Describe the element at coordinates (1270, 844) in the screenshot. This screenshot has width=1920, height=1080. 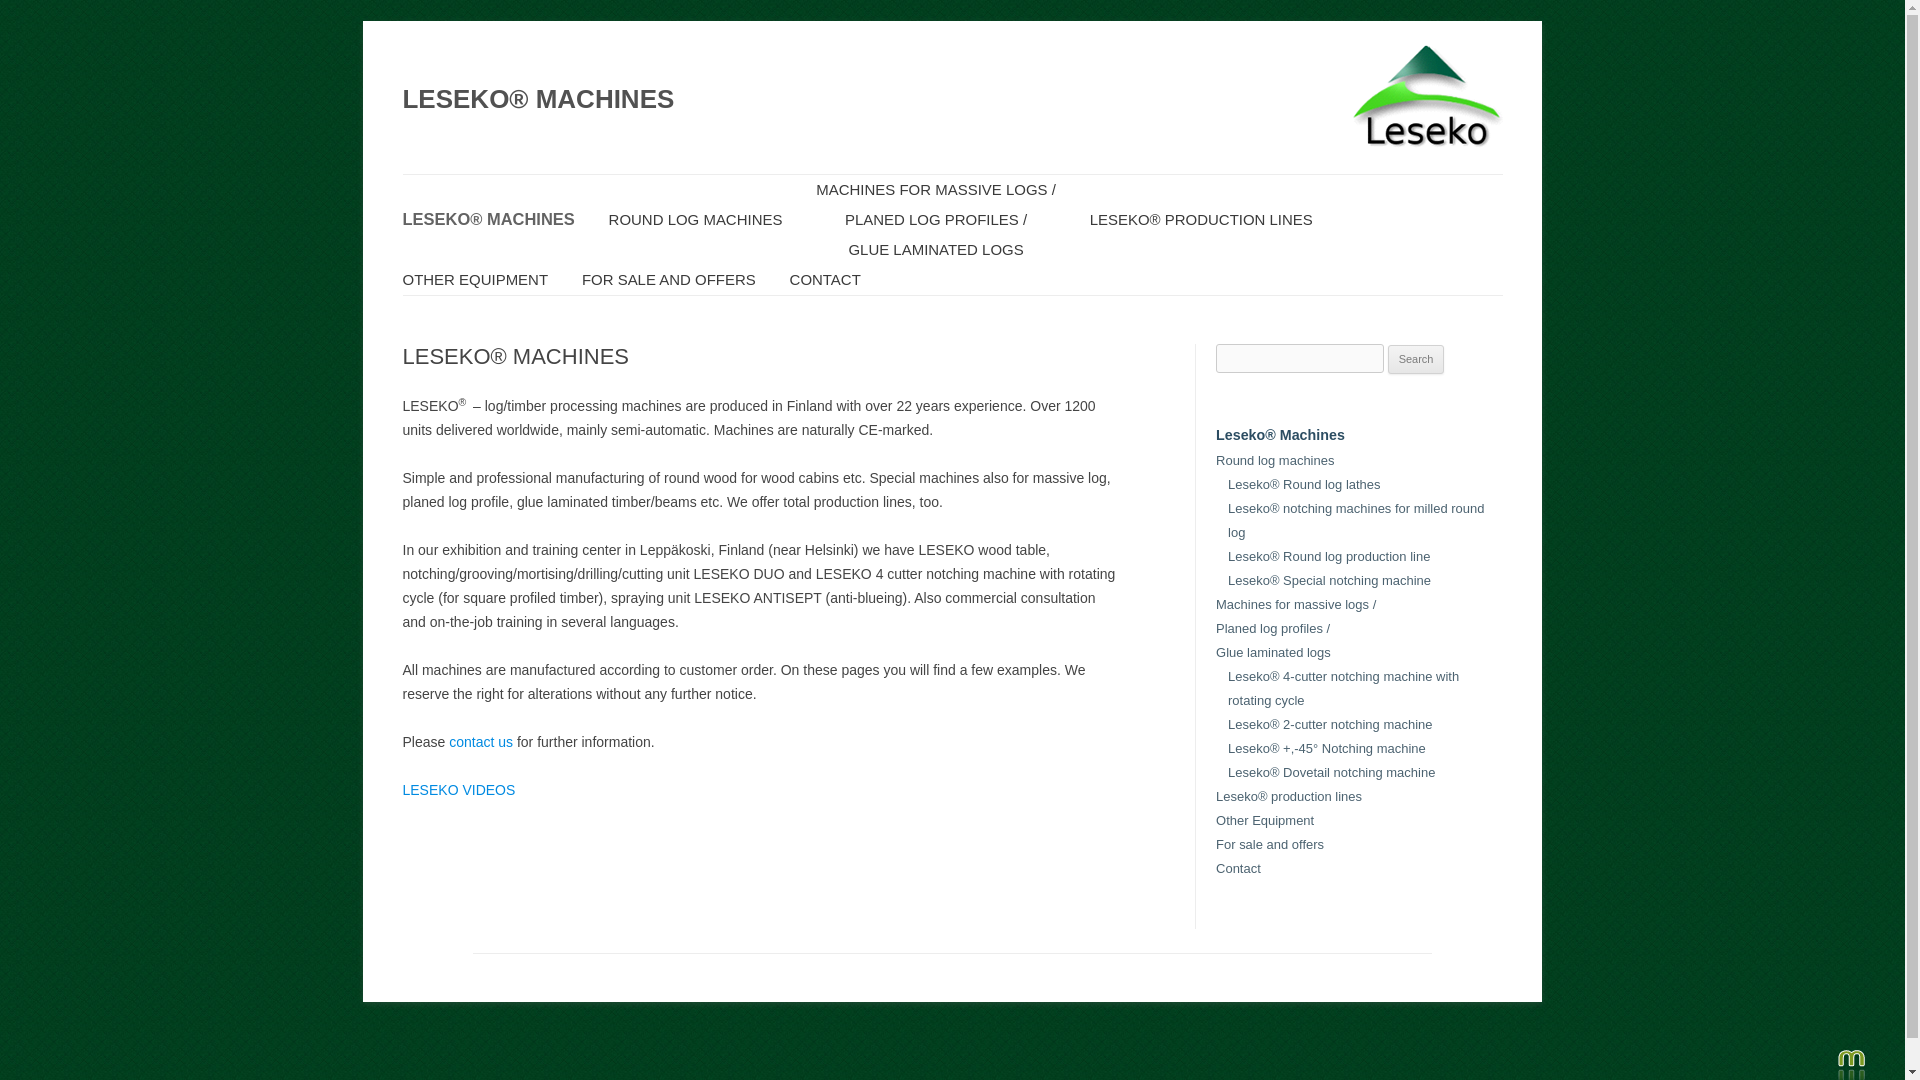
I see `For sale and offers` at that location.